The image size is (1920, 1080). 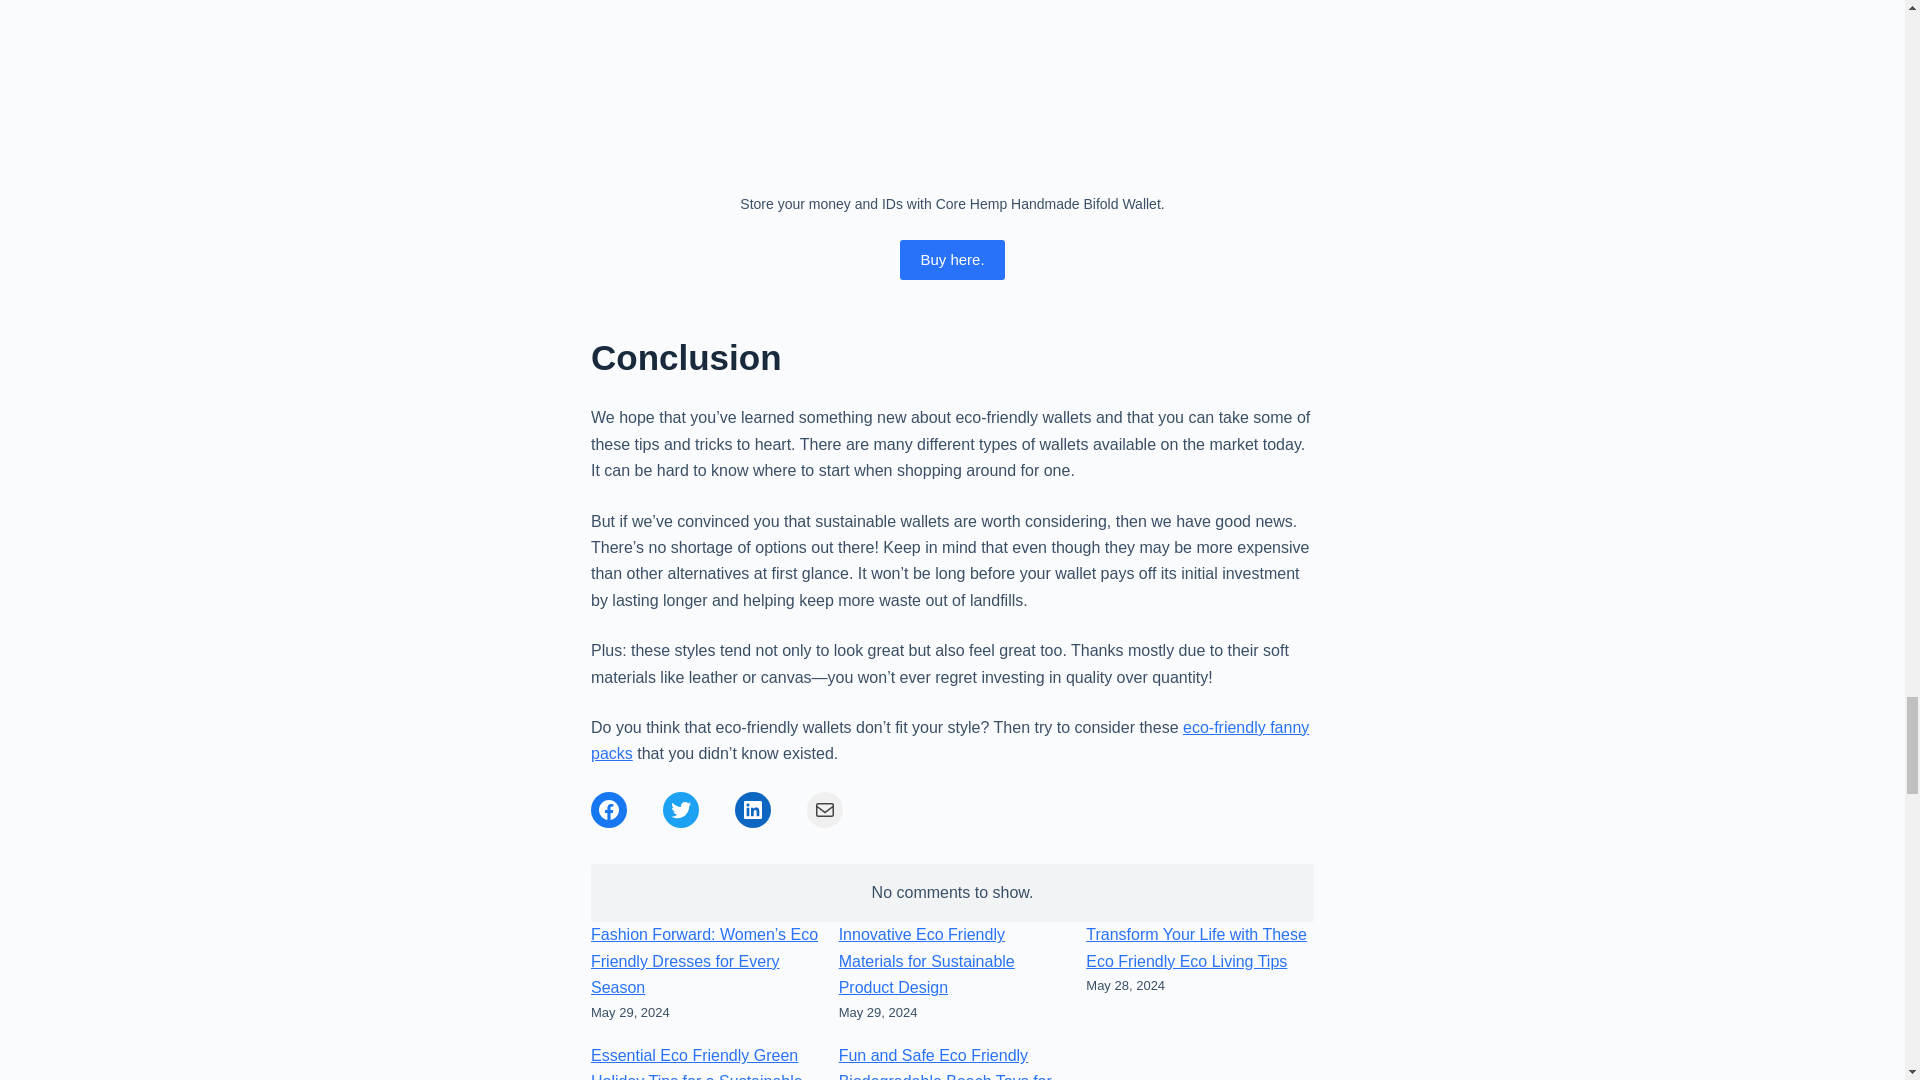 What do you see at coordinates (952, 259) in the screenshot?
I see `Buy here.` at bounding box center [952, 259].